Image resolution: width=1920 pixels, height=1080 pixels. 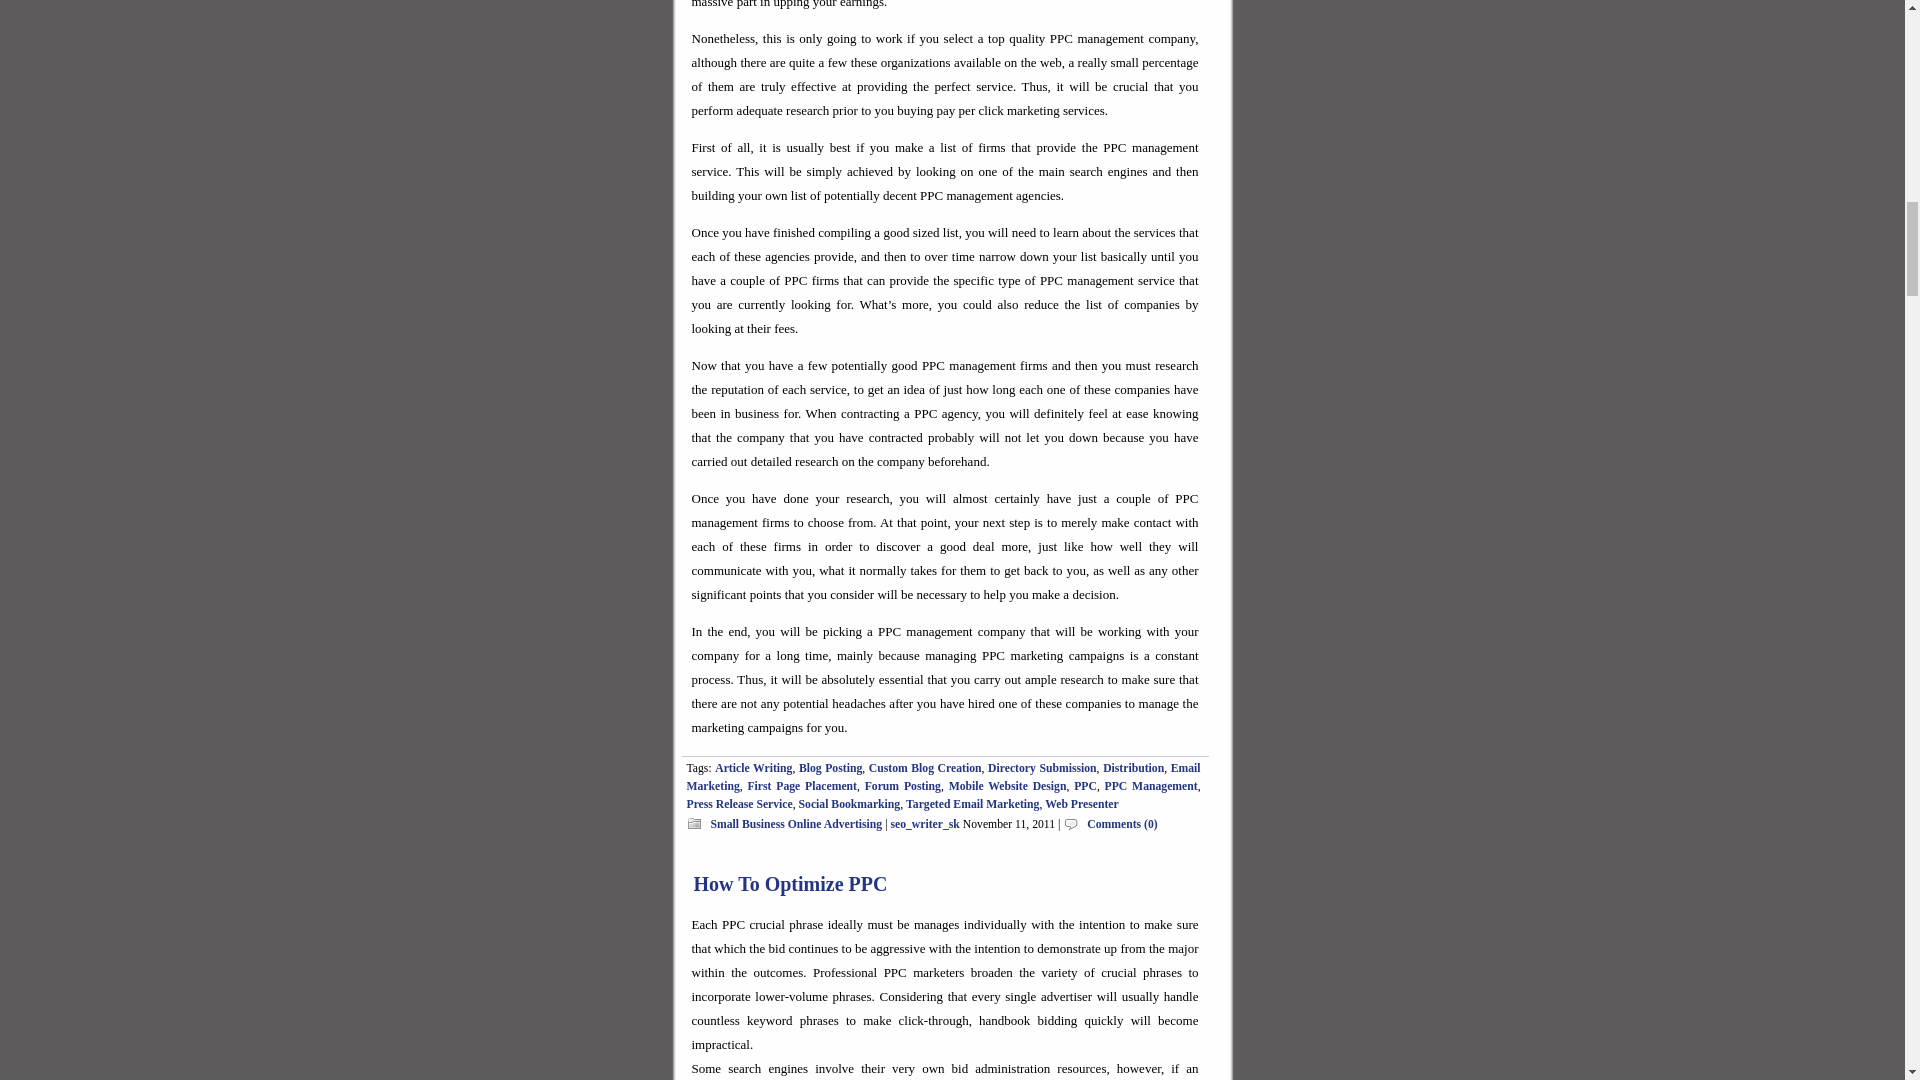 I want to click on Article Writing, so click(x=752, y=768).